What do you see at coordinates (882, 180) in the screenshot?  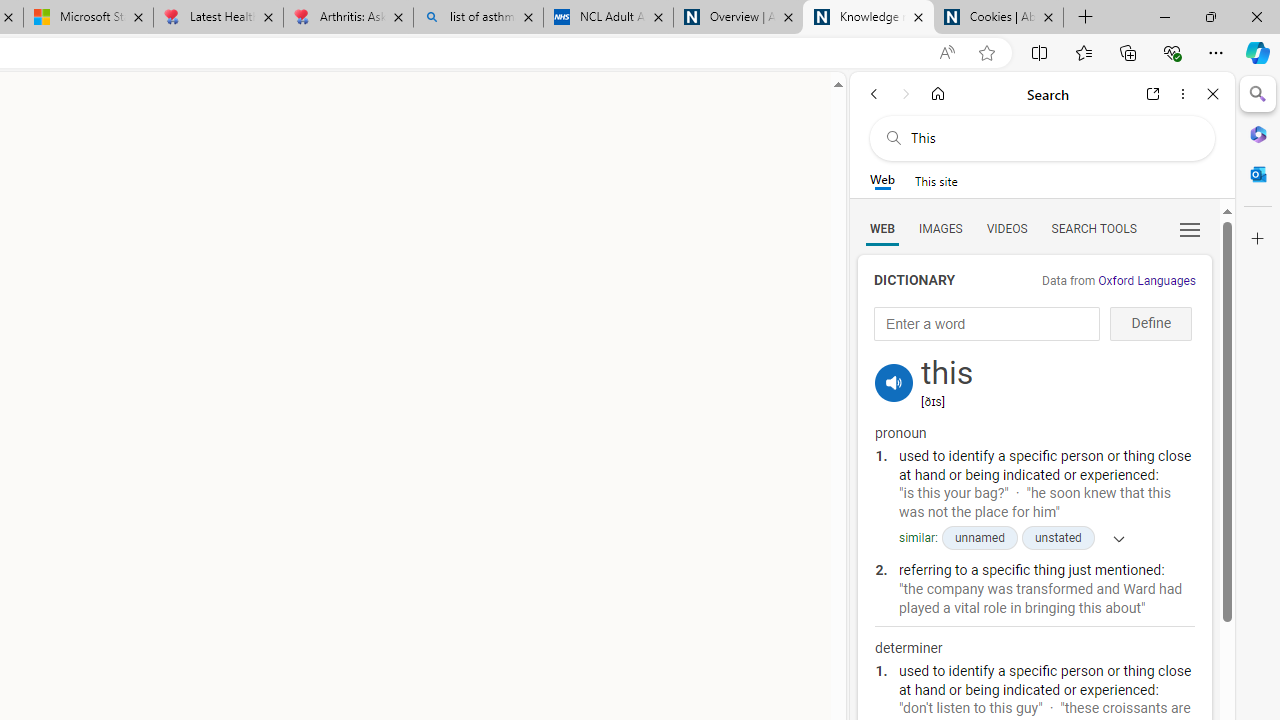 I see `Web scope` at bounding box center [882, 180].